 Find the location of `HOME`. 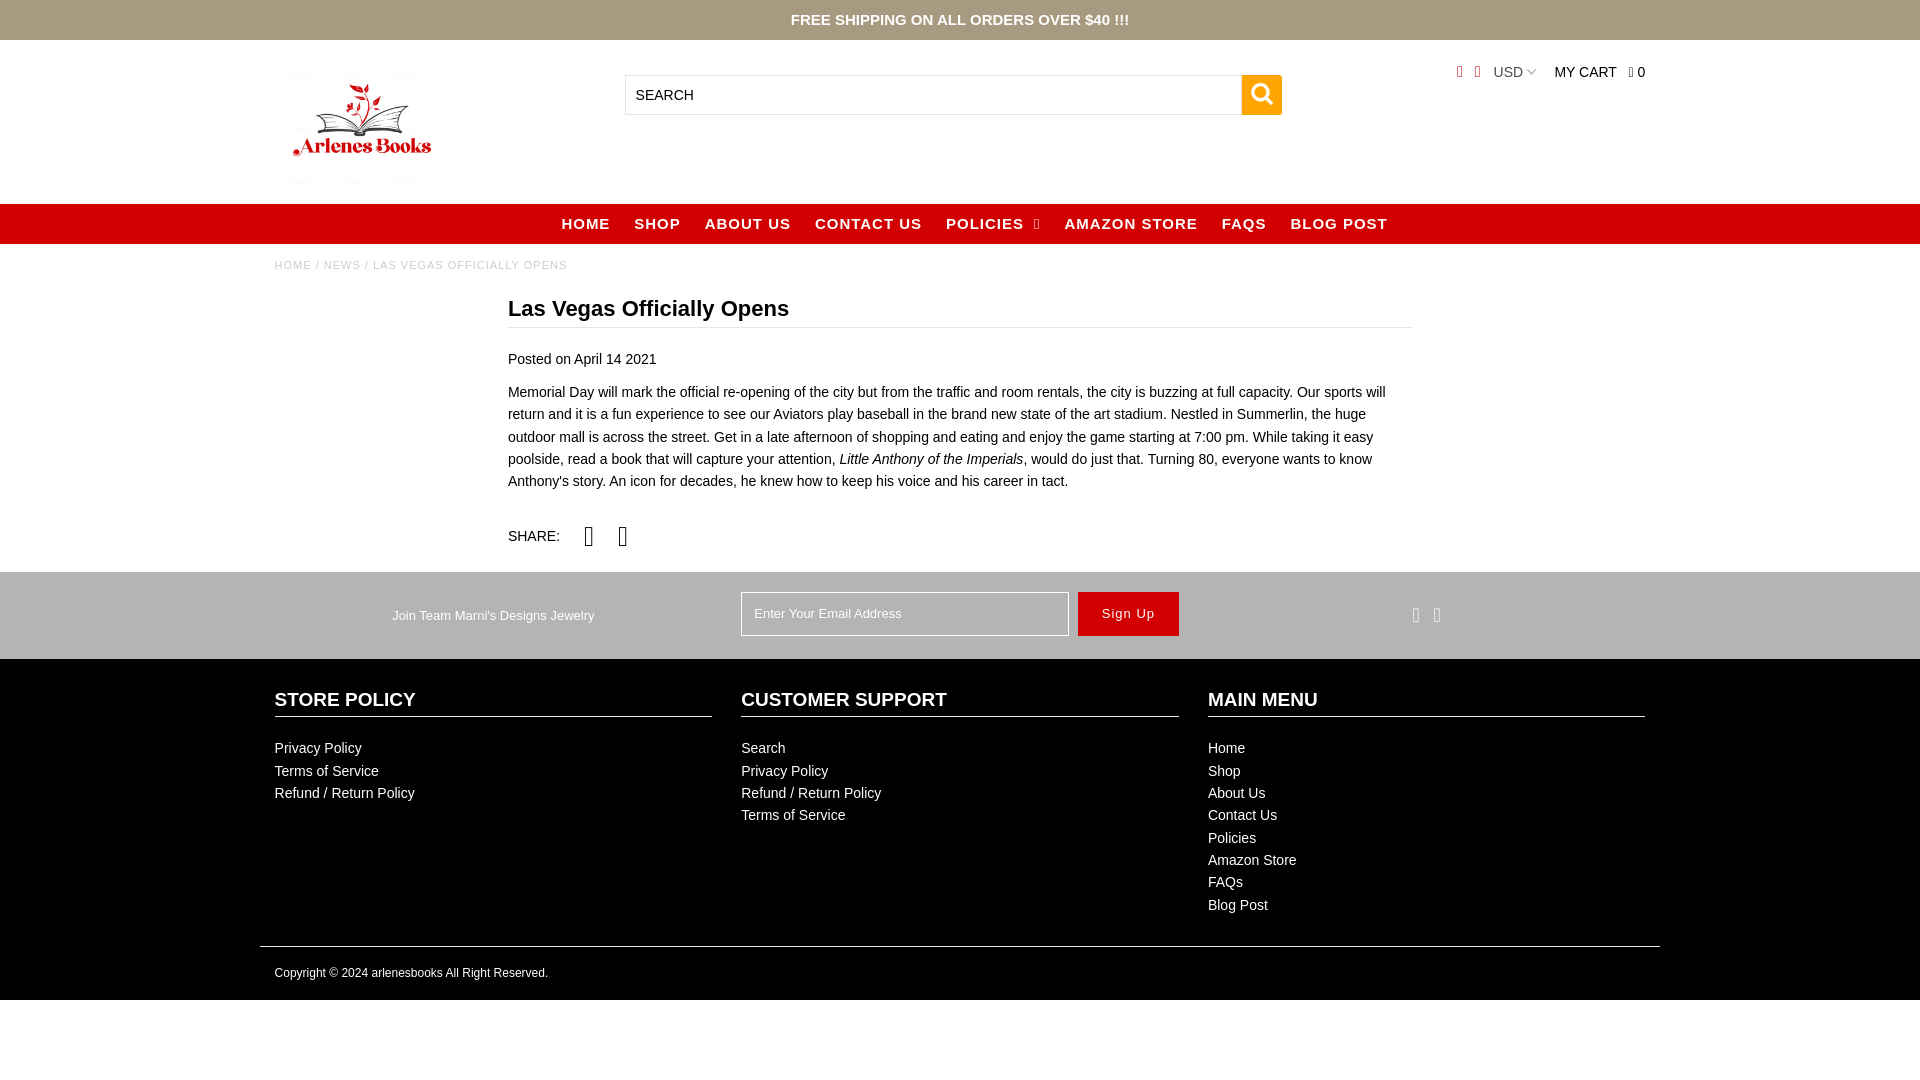

HOME is located at coordinates (586, 224).